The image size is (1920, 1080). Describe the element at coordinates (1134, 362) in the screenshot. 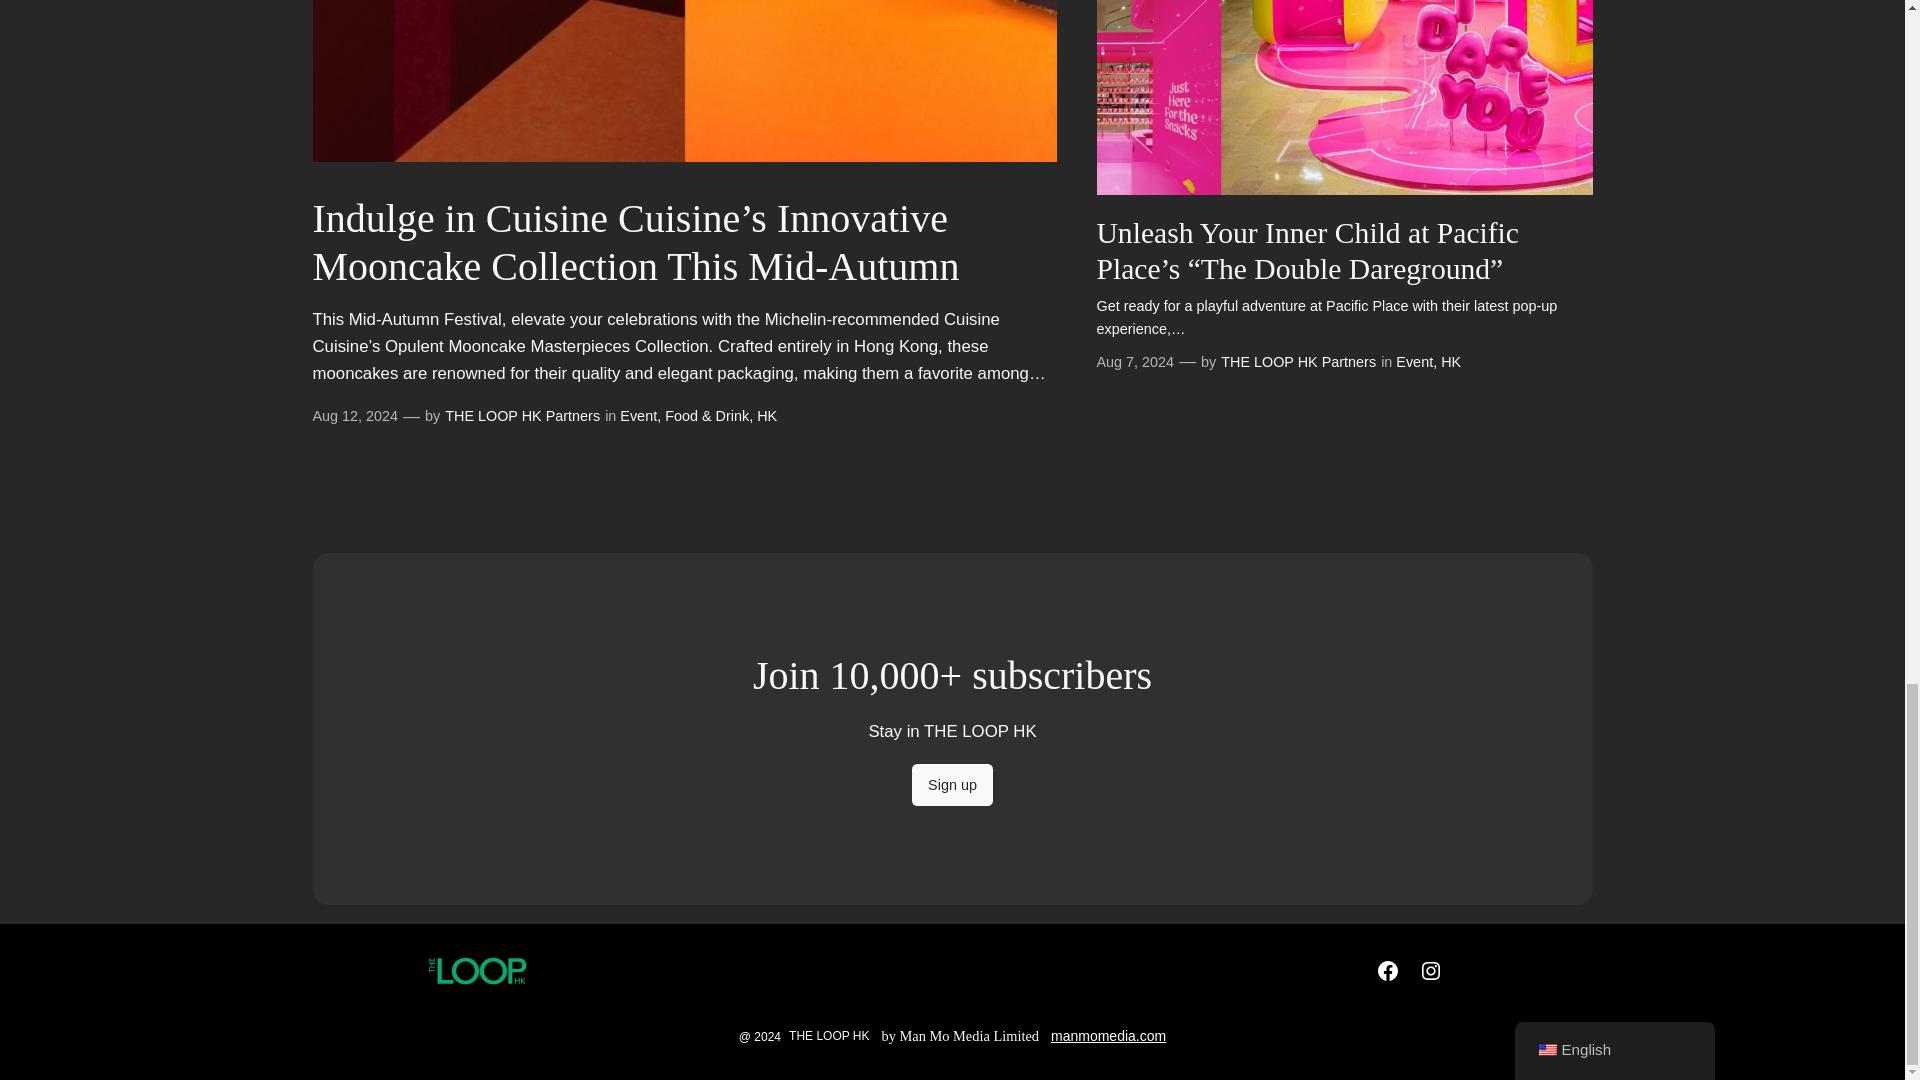

I see `Aug 7, 2024` at that location.